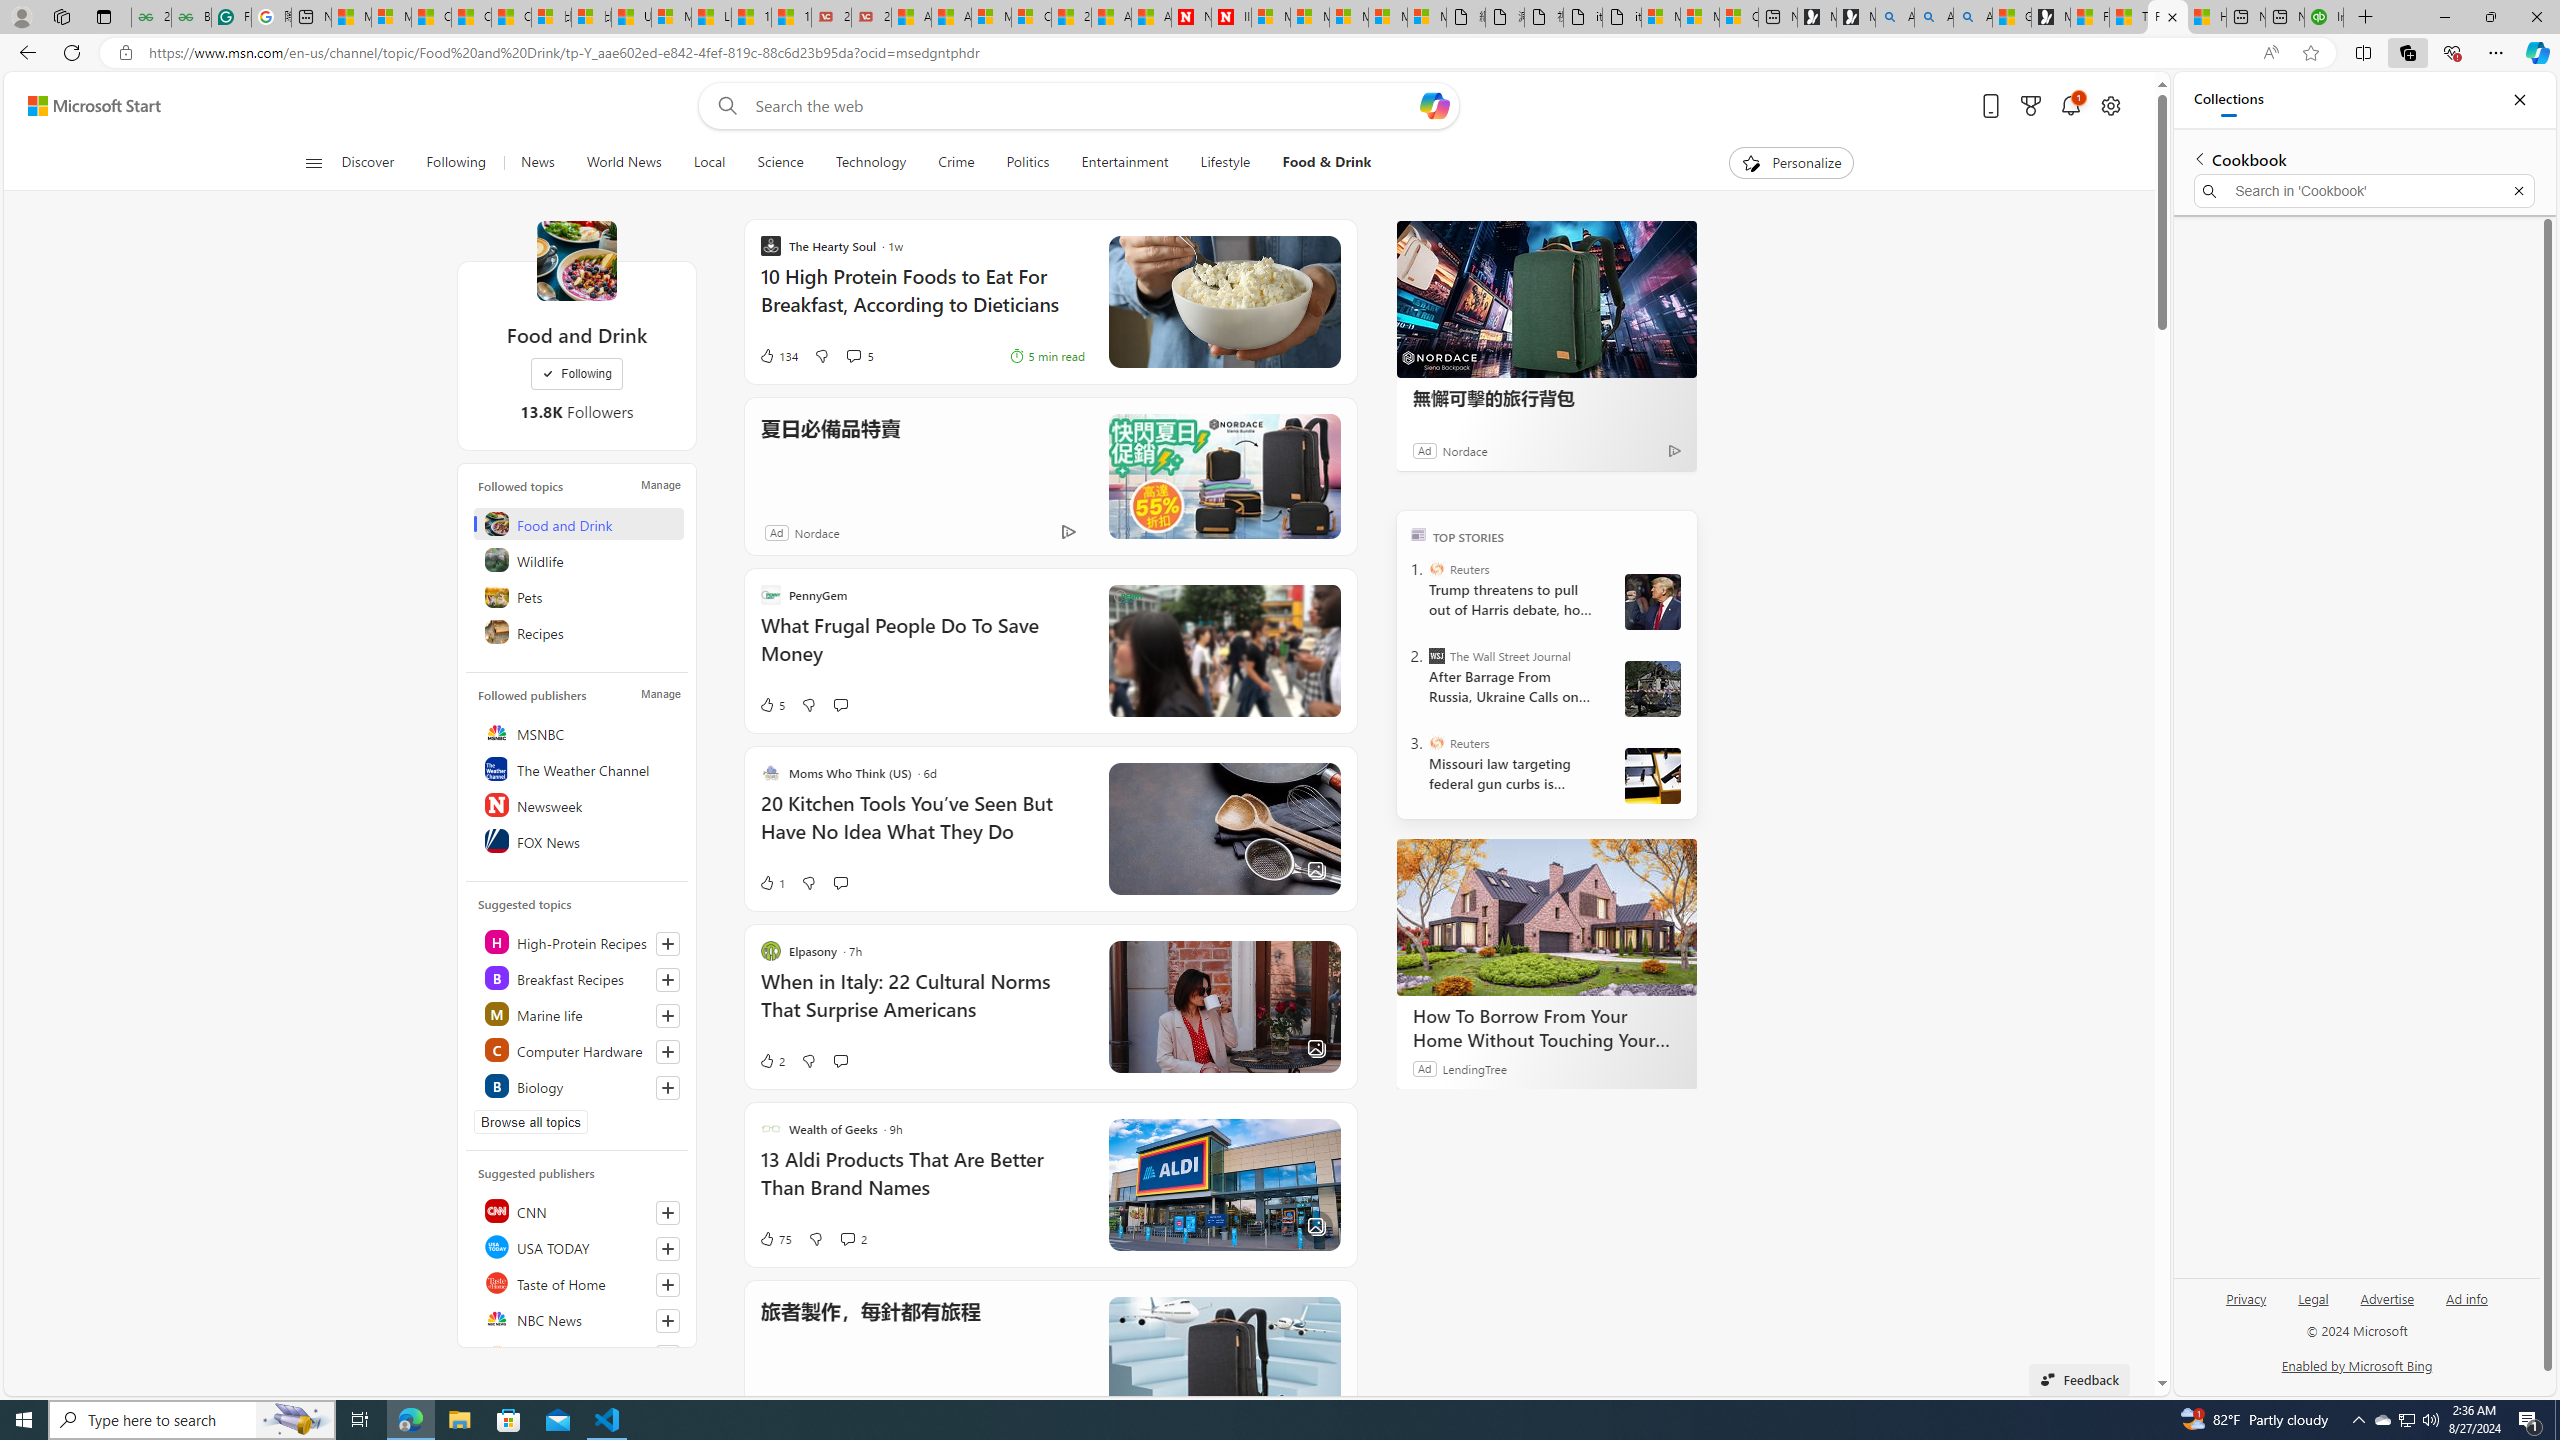  Describe the element at coordinates (578, 840) in the screenshot. I see `FOX News` at that location.